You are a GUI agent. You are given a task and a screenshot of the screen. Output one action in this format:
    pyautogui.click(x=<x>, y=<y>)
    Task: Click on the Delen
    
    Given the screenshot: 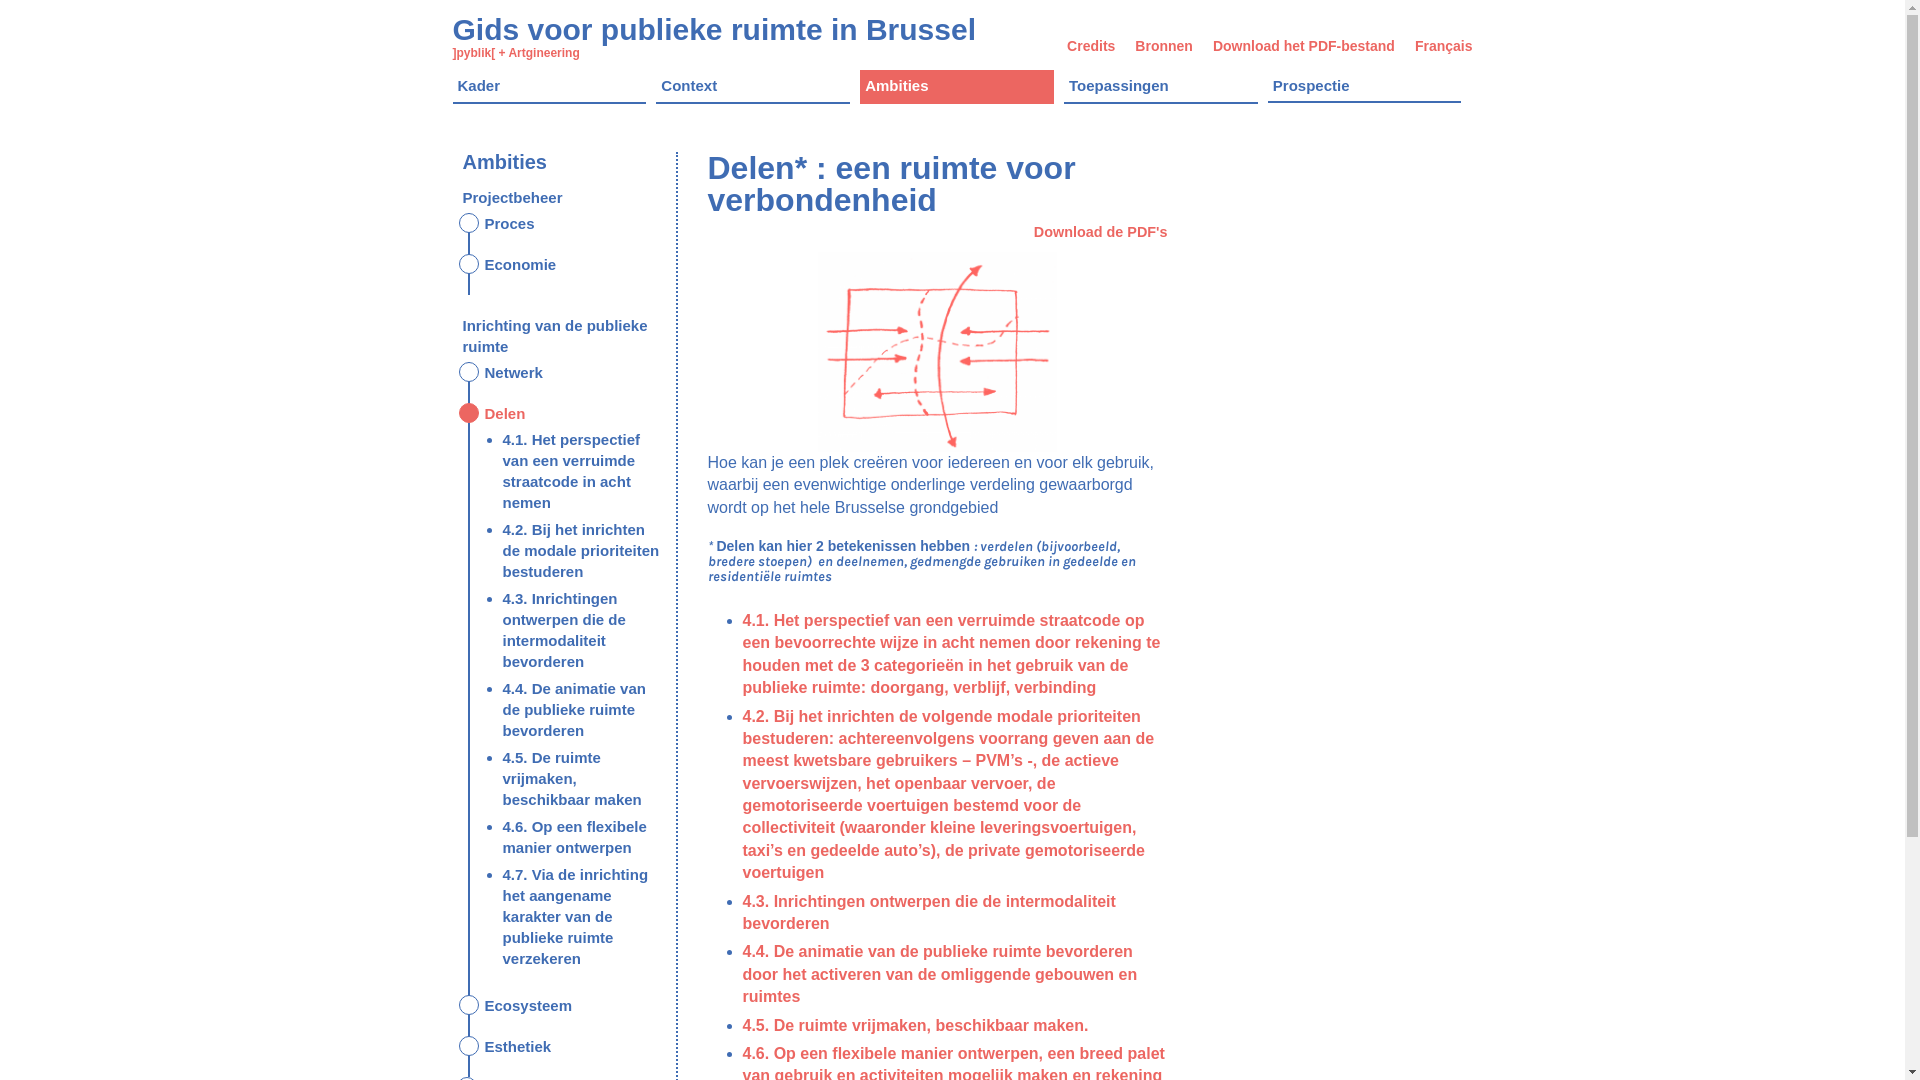 What is the action you would take?
    pyautogui.click(x=504, y=414)
    